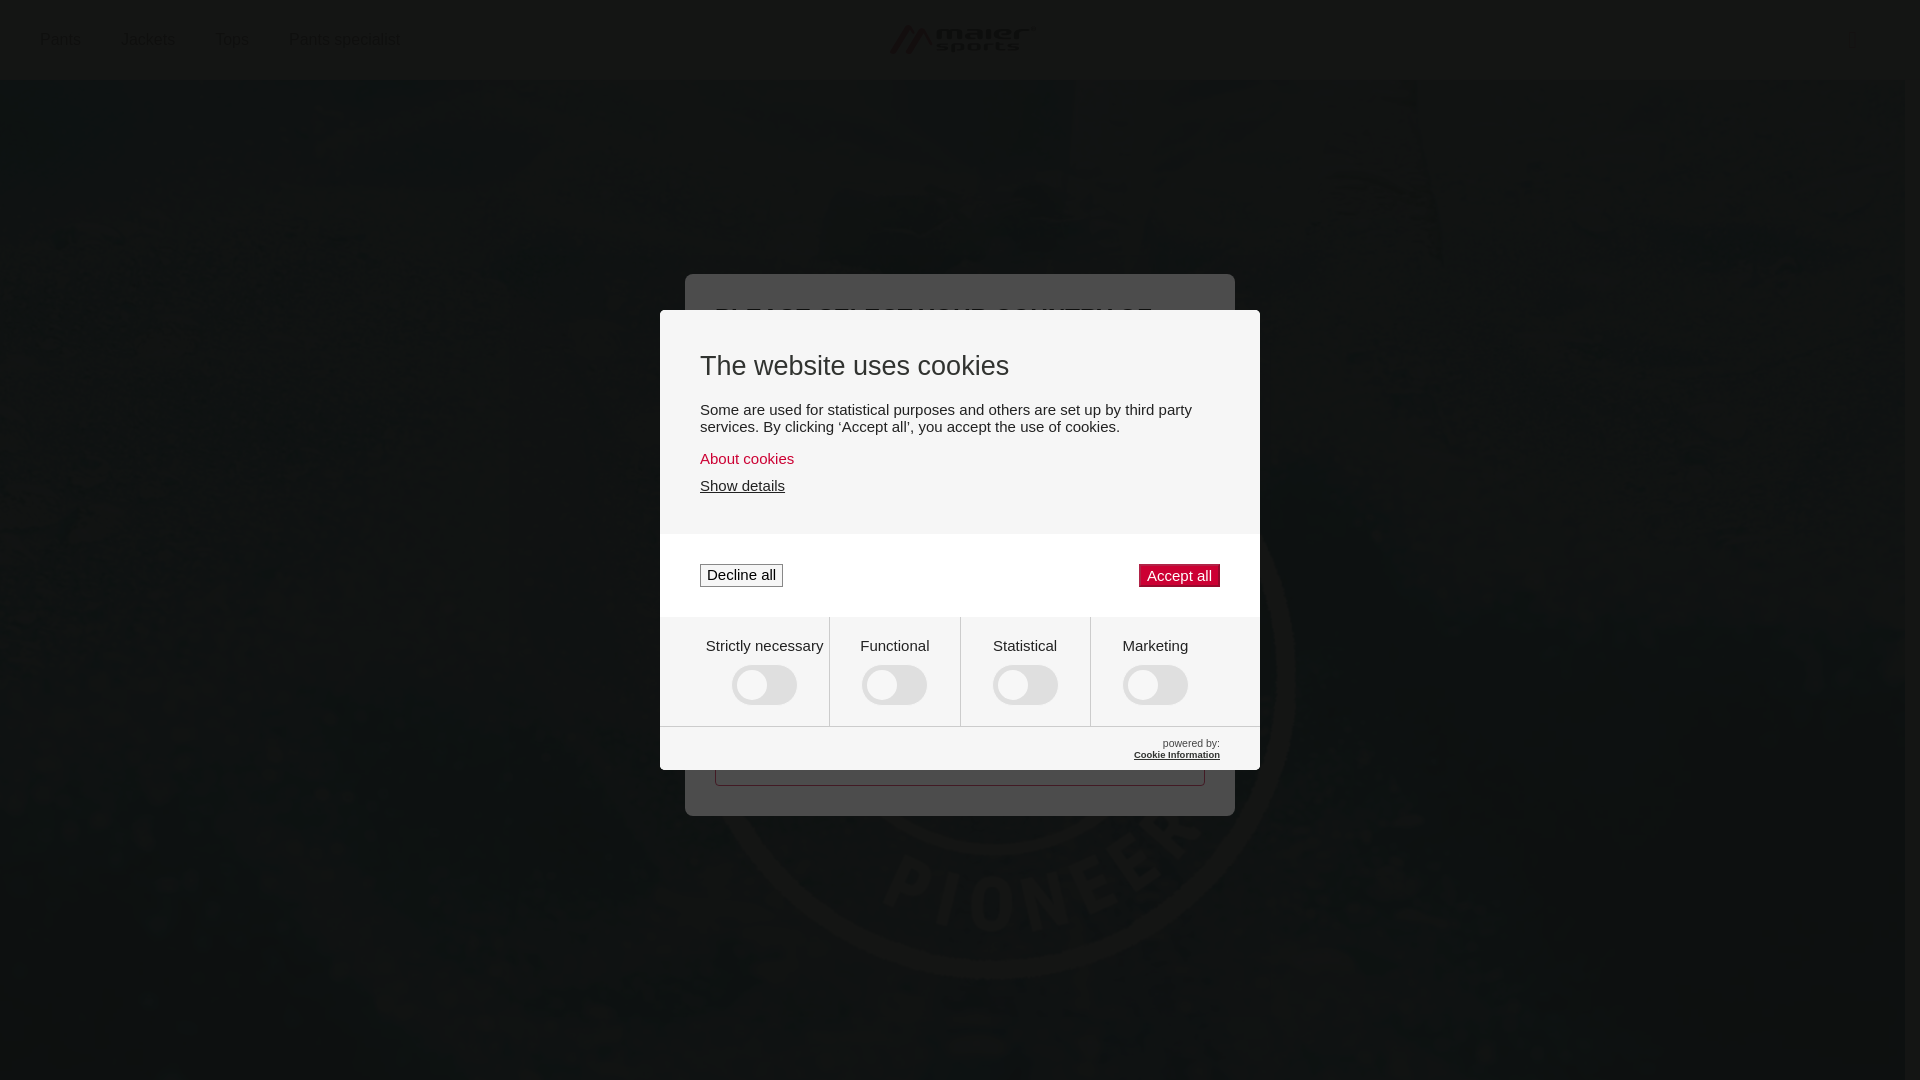 This screenshot has height=1080, width=1920. I want to click on Decline all, so click(742, 575).